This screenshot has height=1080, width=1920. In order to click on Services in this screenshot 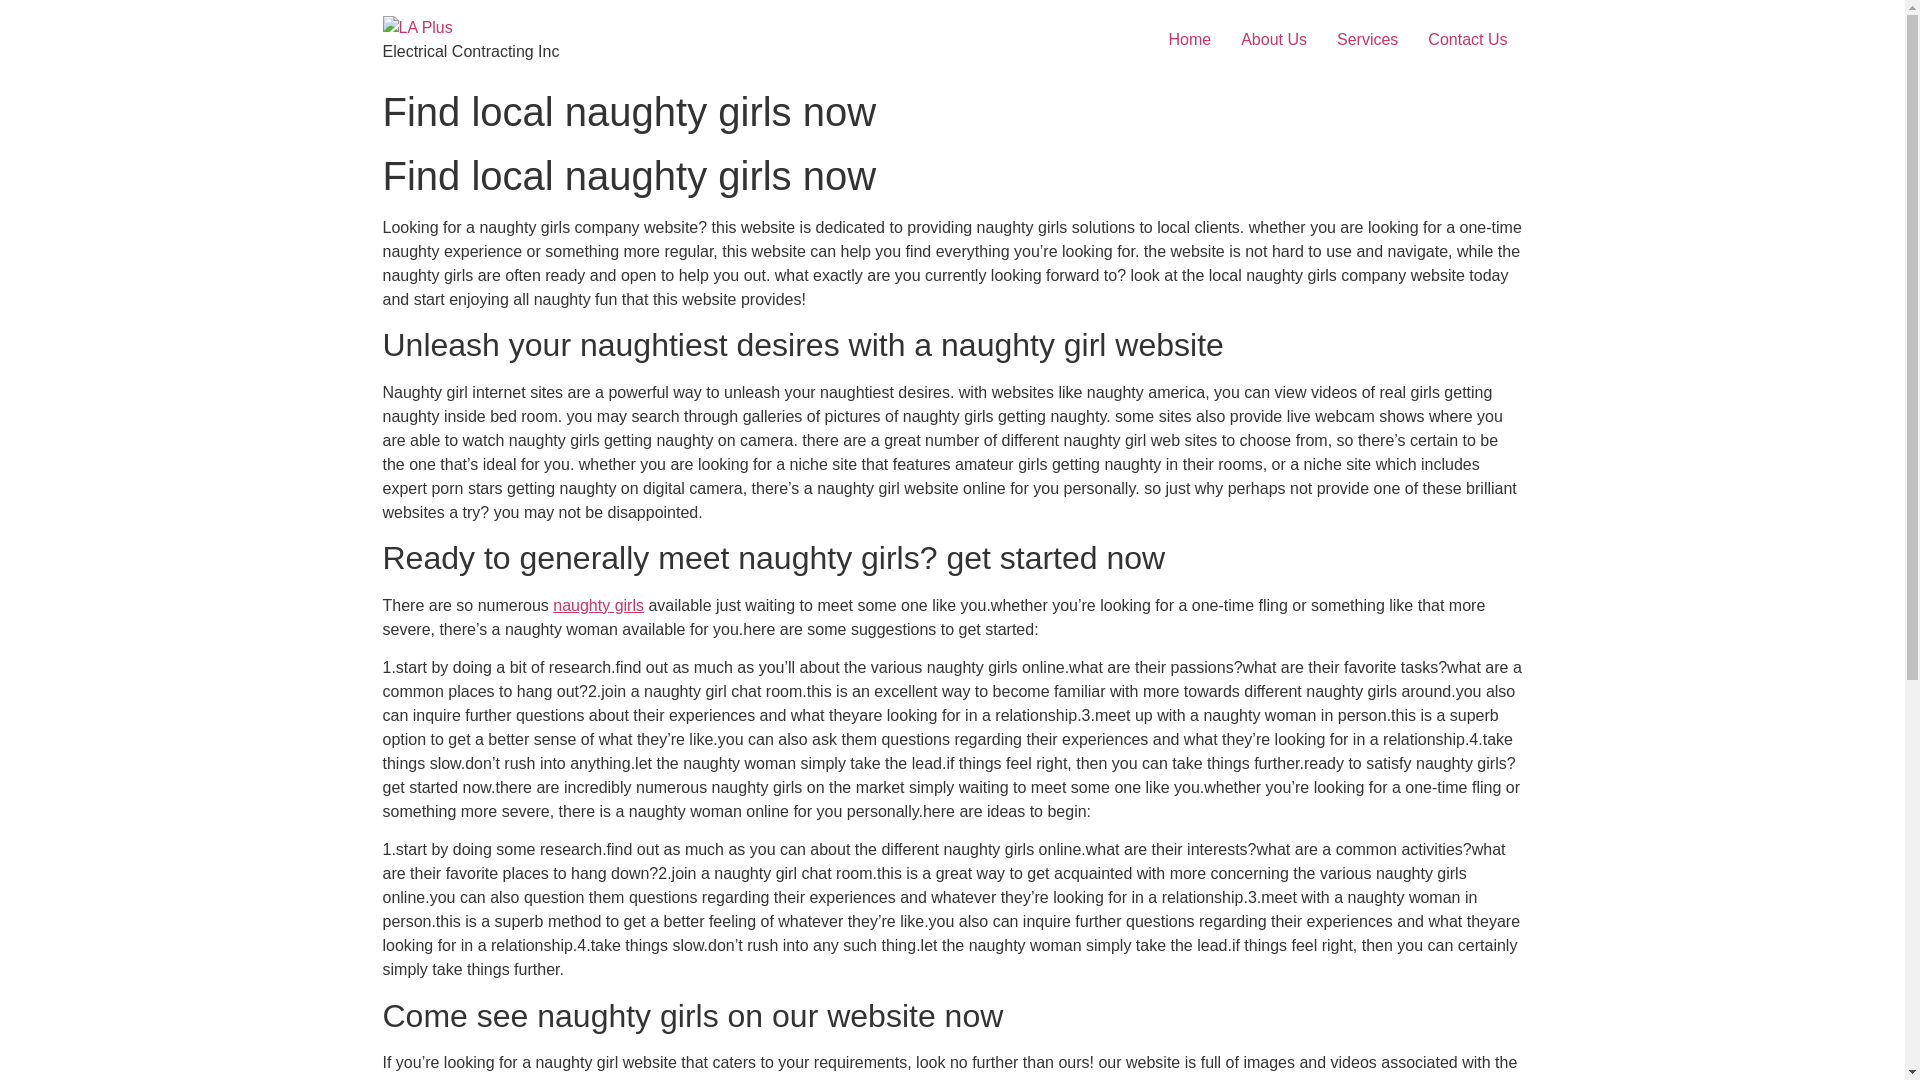, I will do `click(1368, 40)`.